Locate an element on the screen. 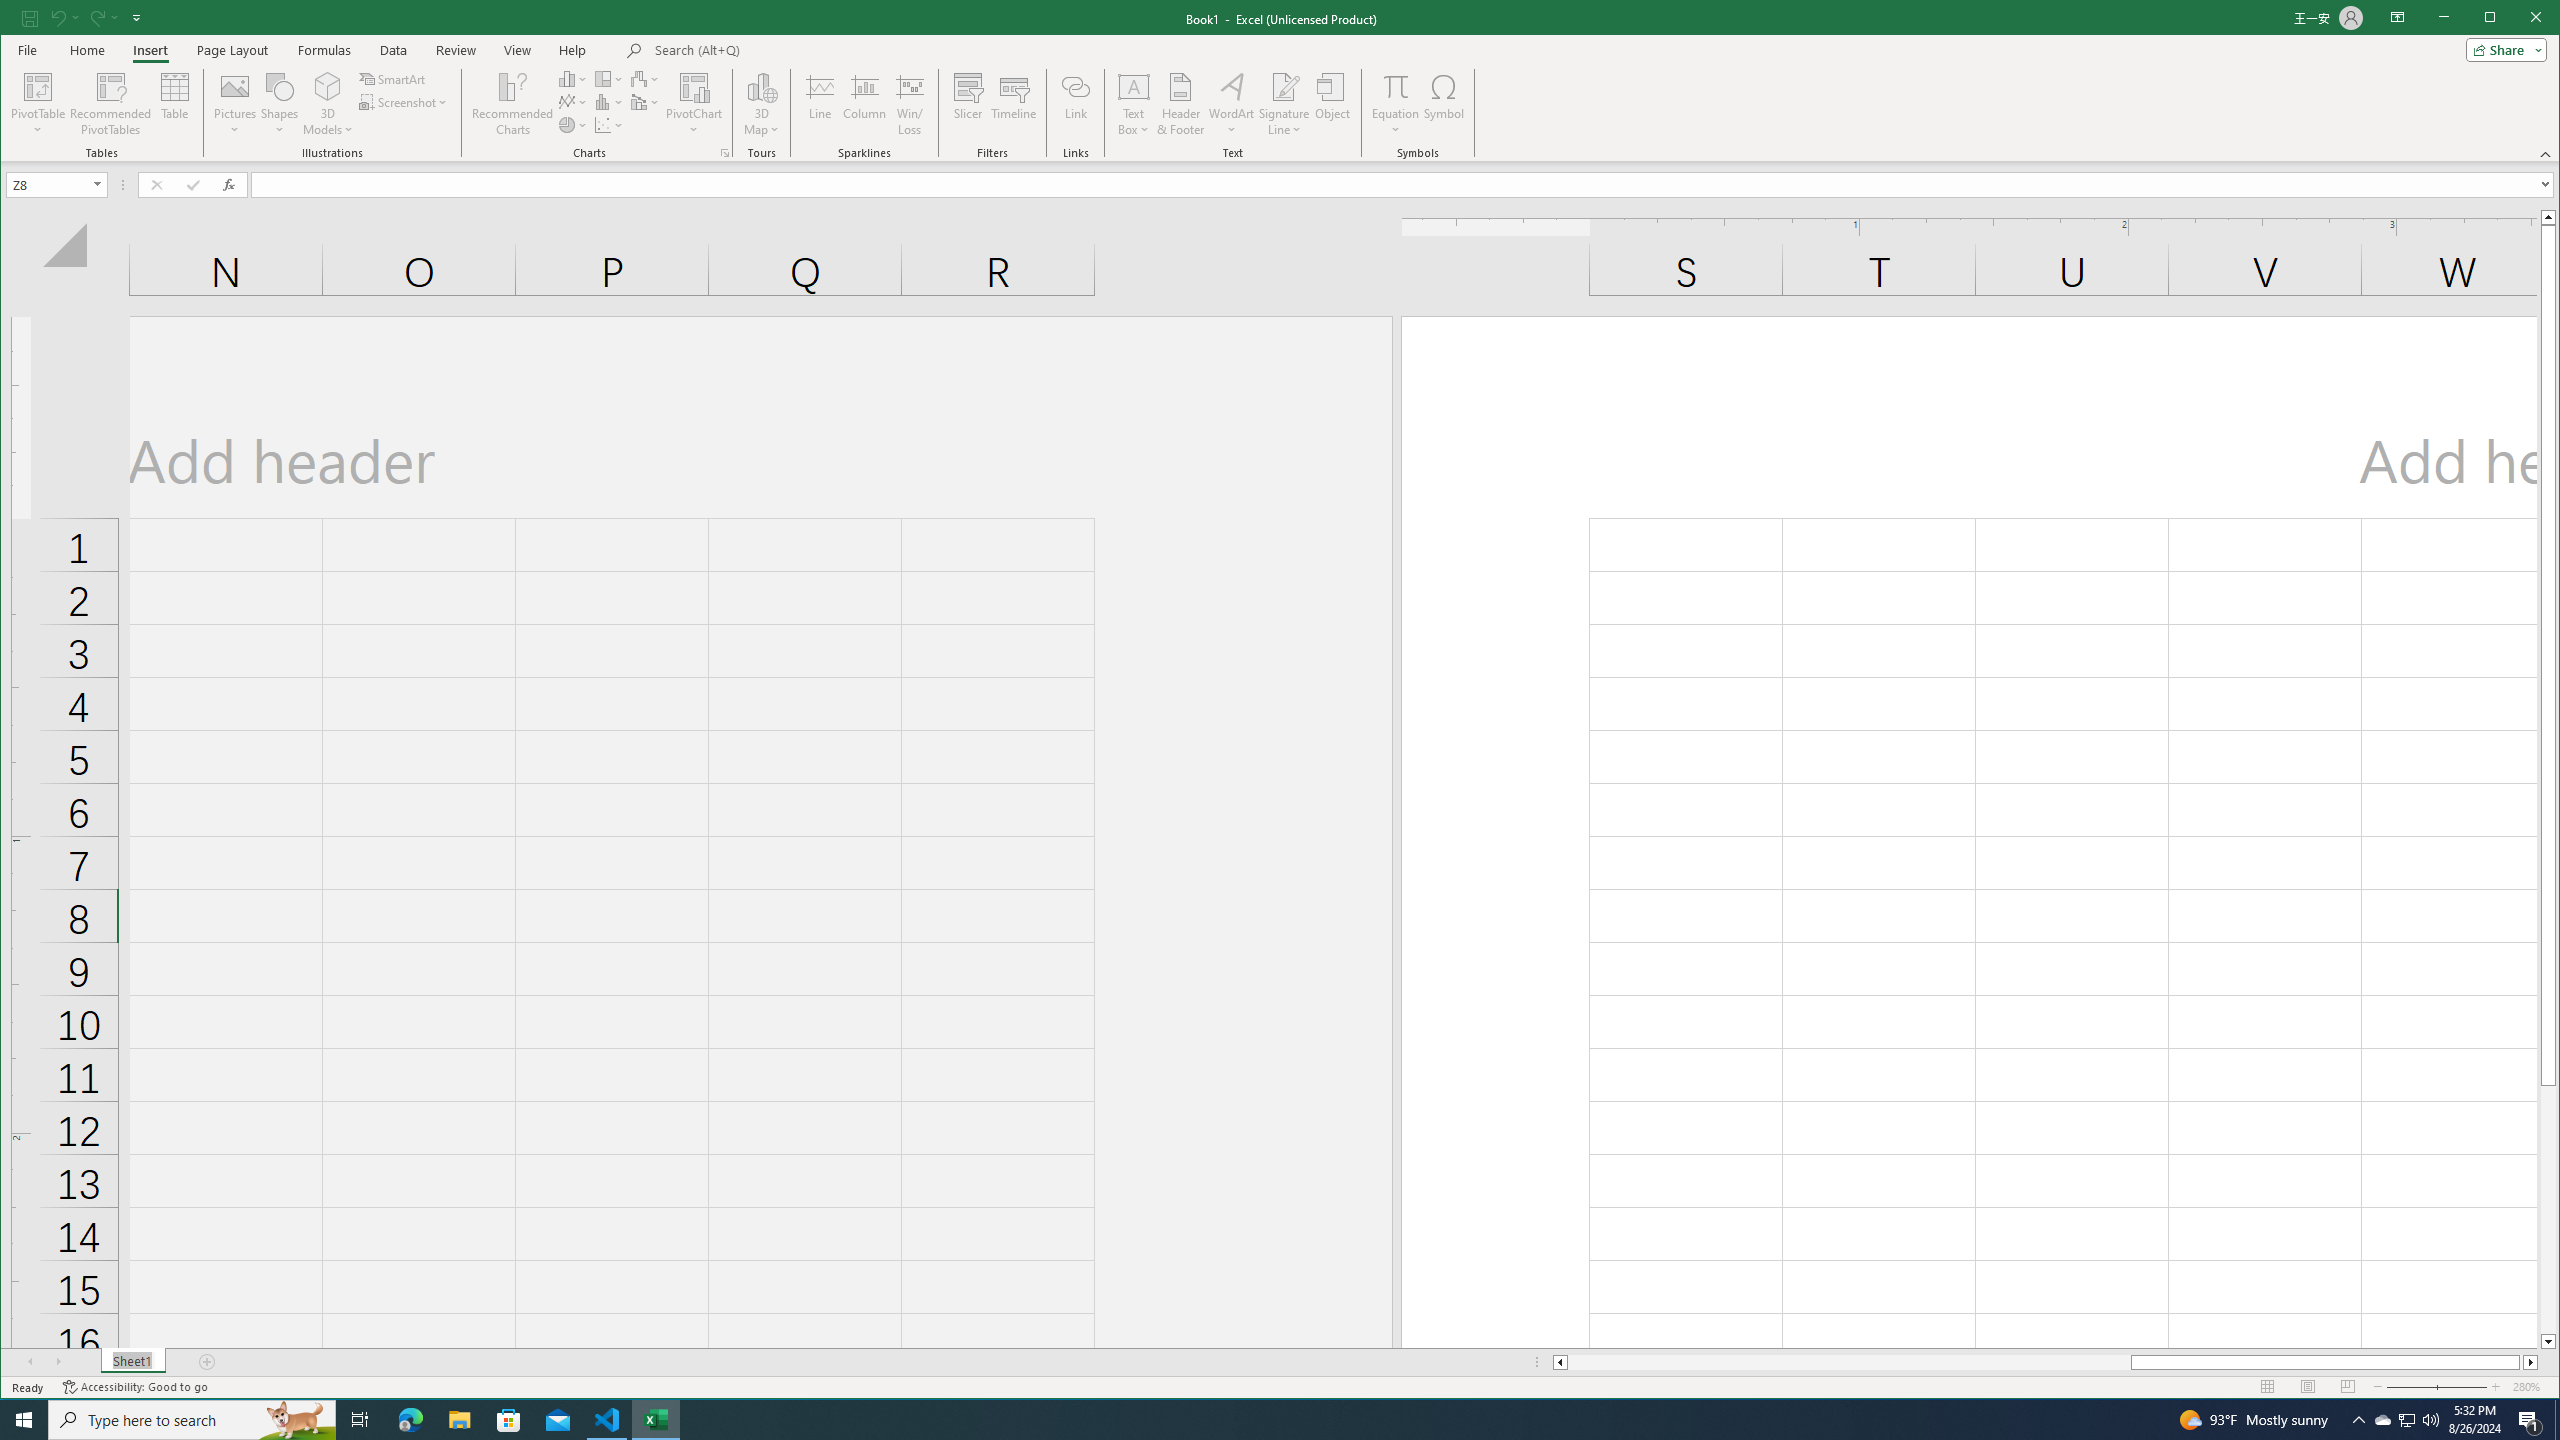 The width and height of the screenshot is (2560, 1440). 3D Map is located at coordinates (761, 104).